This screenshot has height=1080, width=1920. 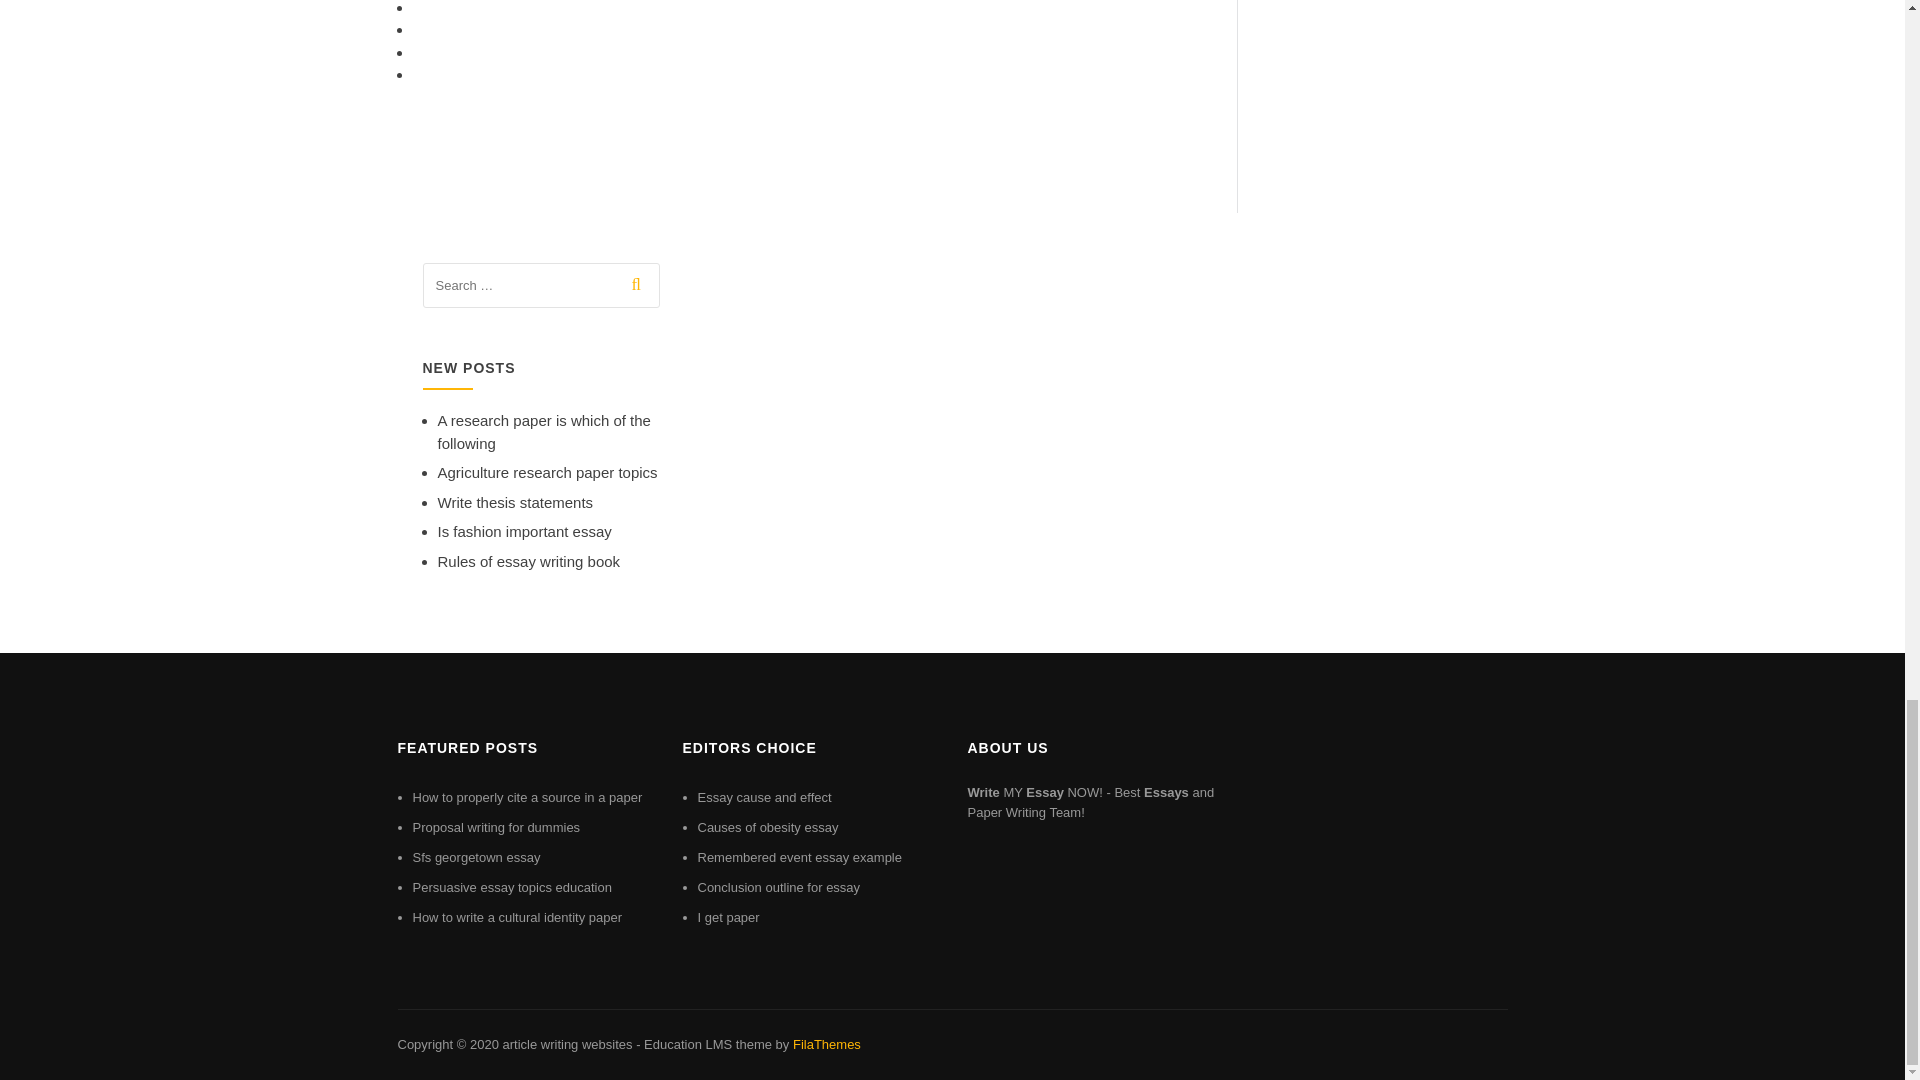 What do you see at coordinates (566, 1044) in the screenshot?
I see `article writing websites` at bounding box center [566, 1044].